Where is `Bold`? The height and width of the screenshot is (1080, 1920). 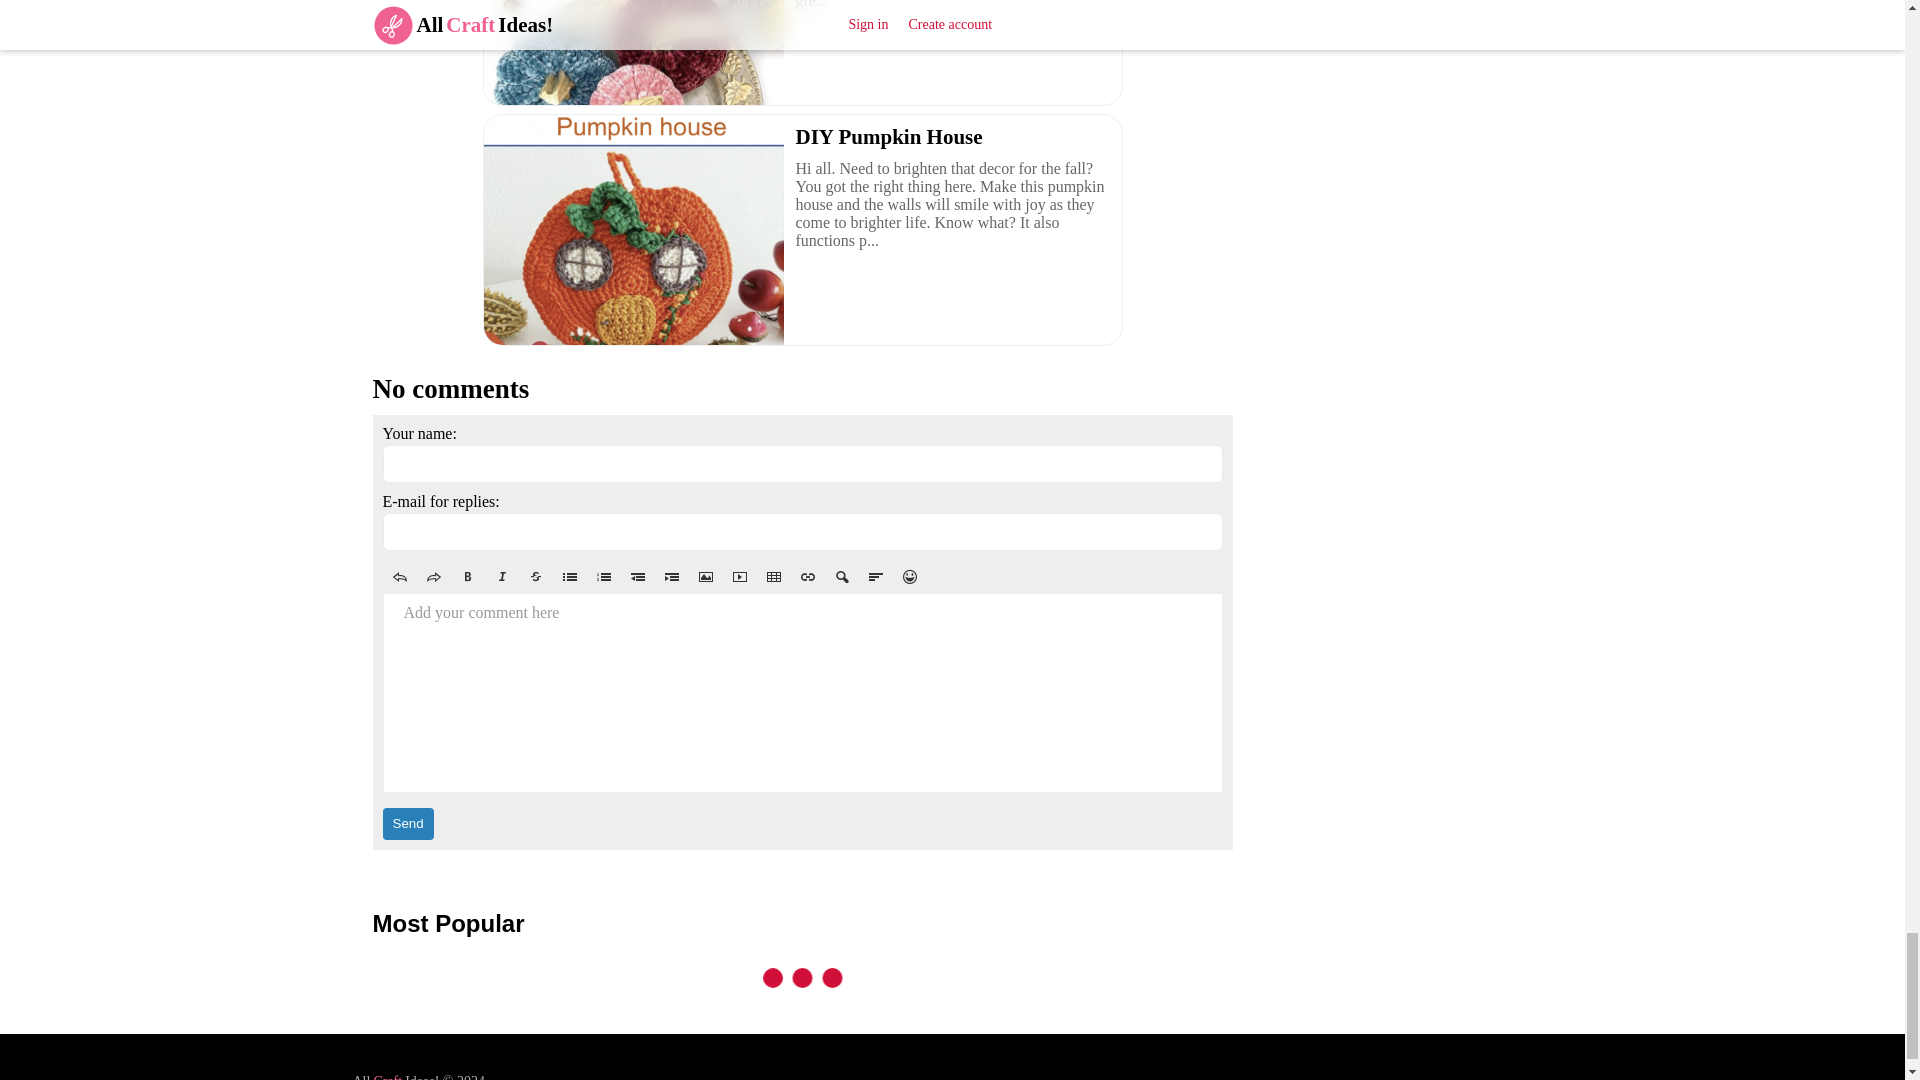 Bold is located at coordinates (466, 576).